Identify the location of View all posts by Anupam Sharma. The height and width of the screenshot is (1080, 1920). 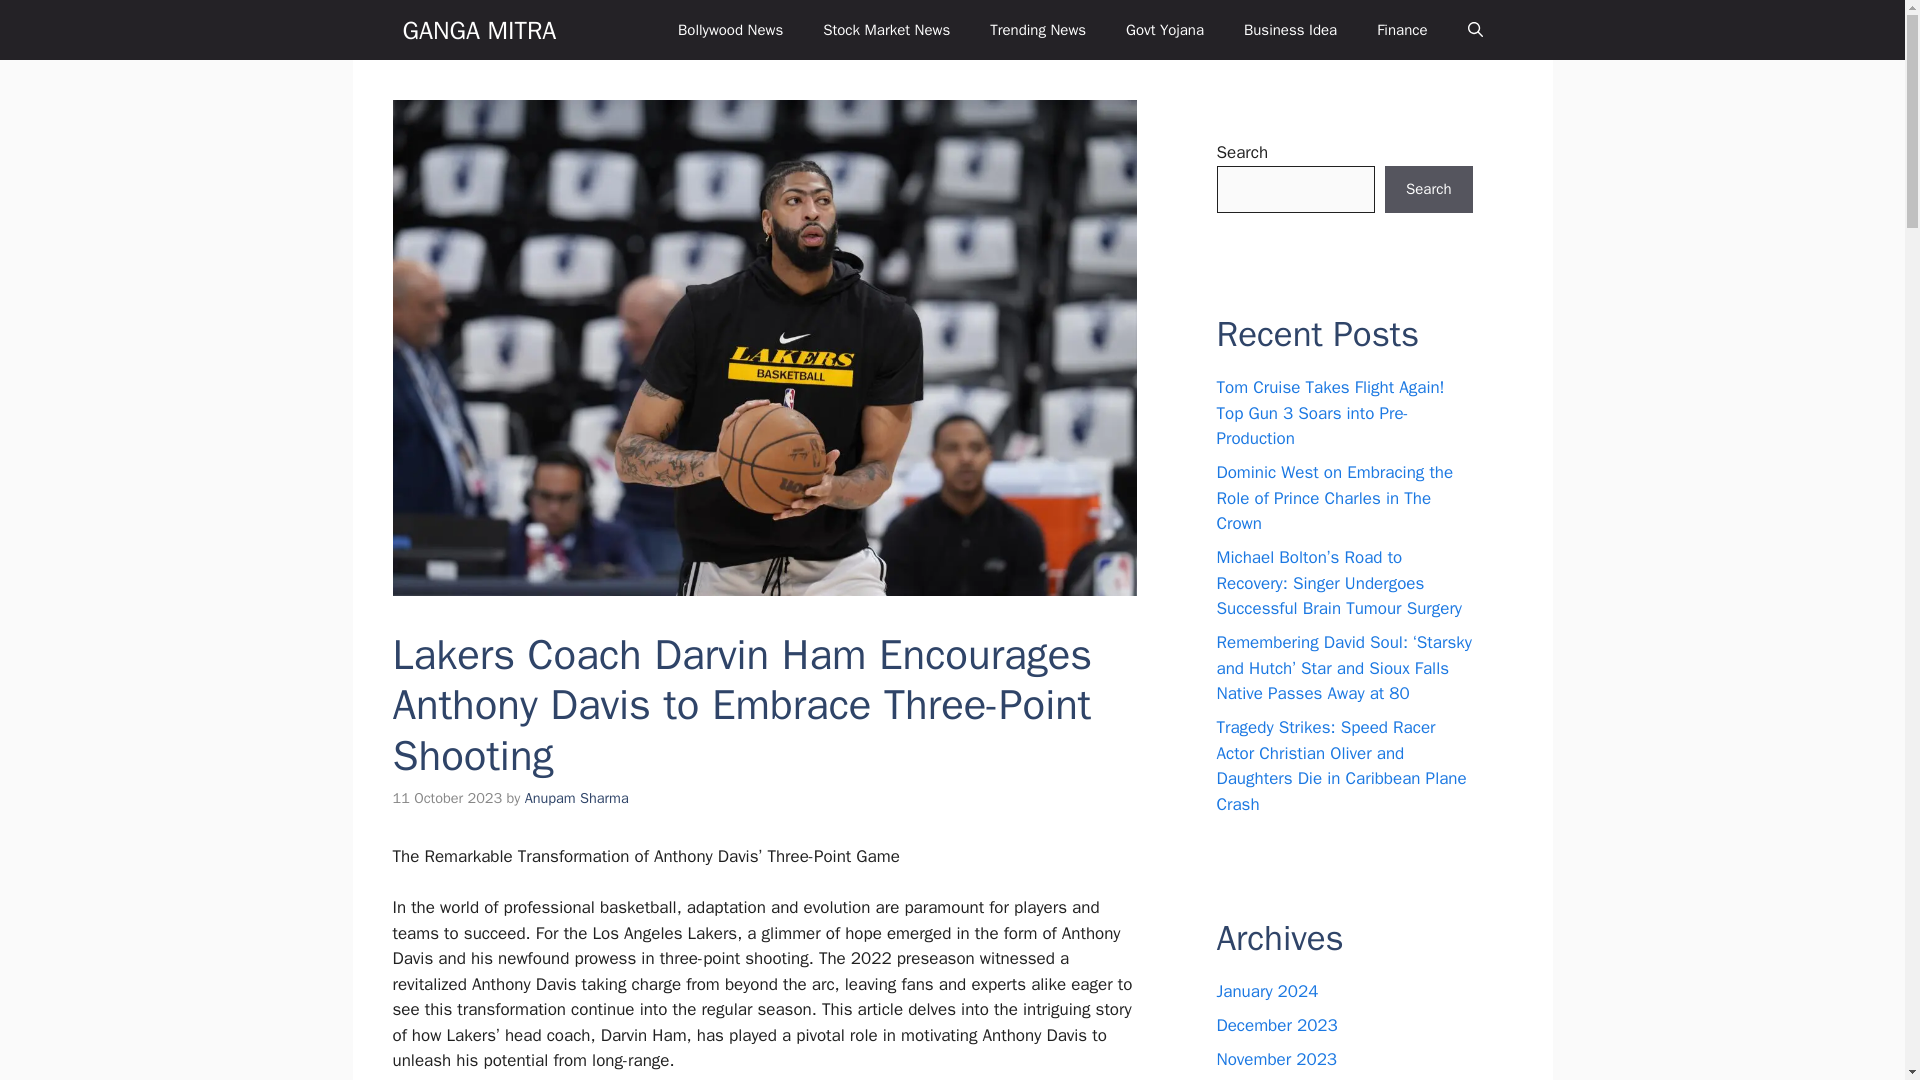
(576, 798).